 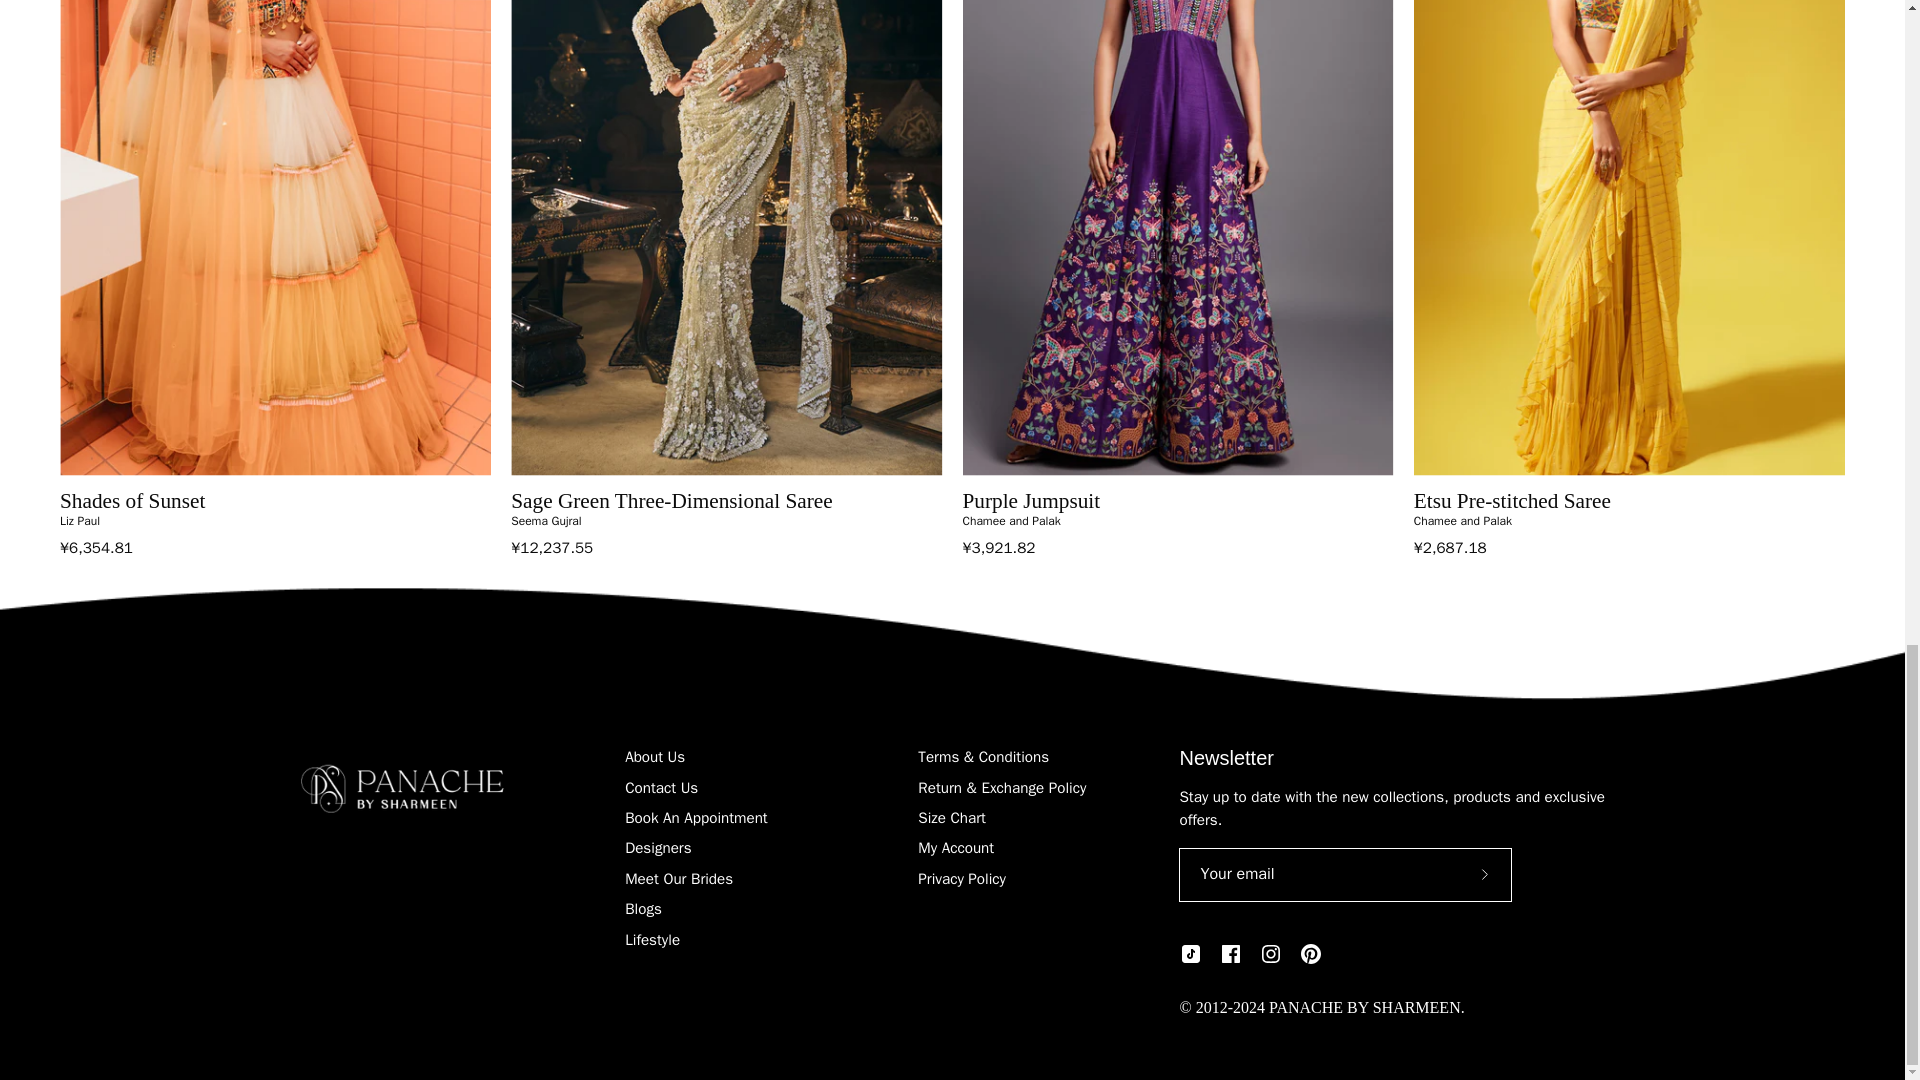 I want to click on View Panache by Sharmeen on Facebook, so click(x=1230, y=953).